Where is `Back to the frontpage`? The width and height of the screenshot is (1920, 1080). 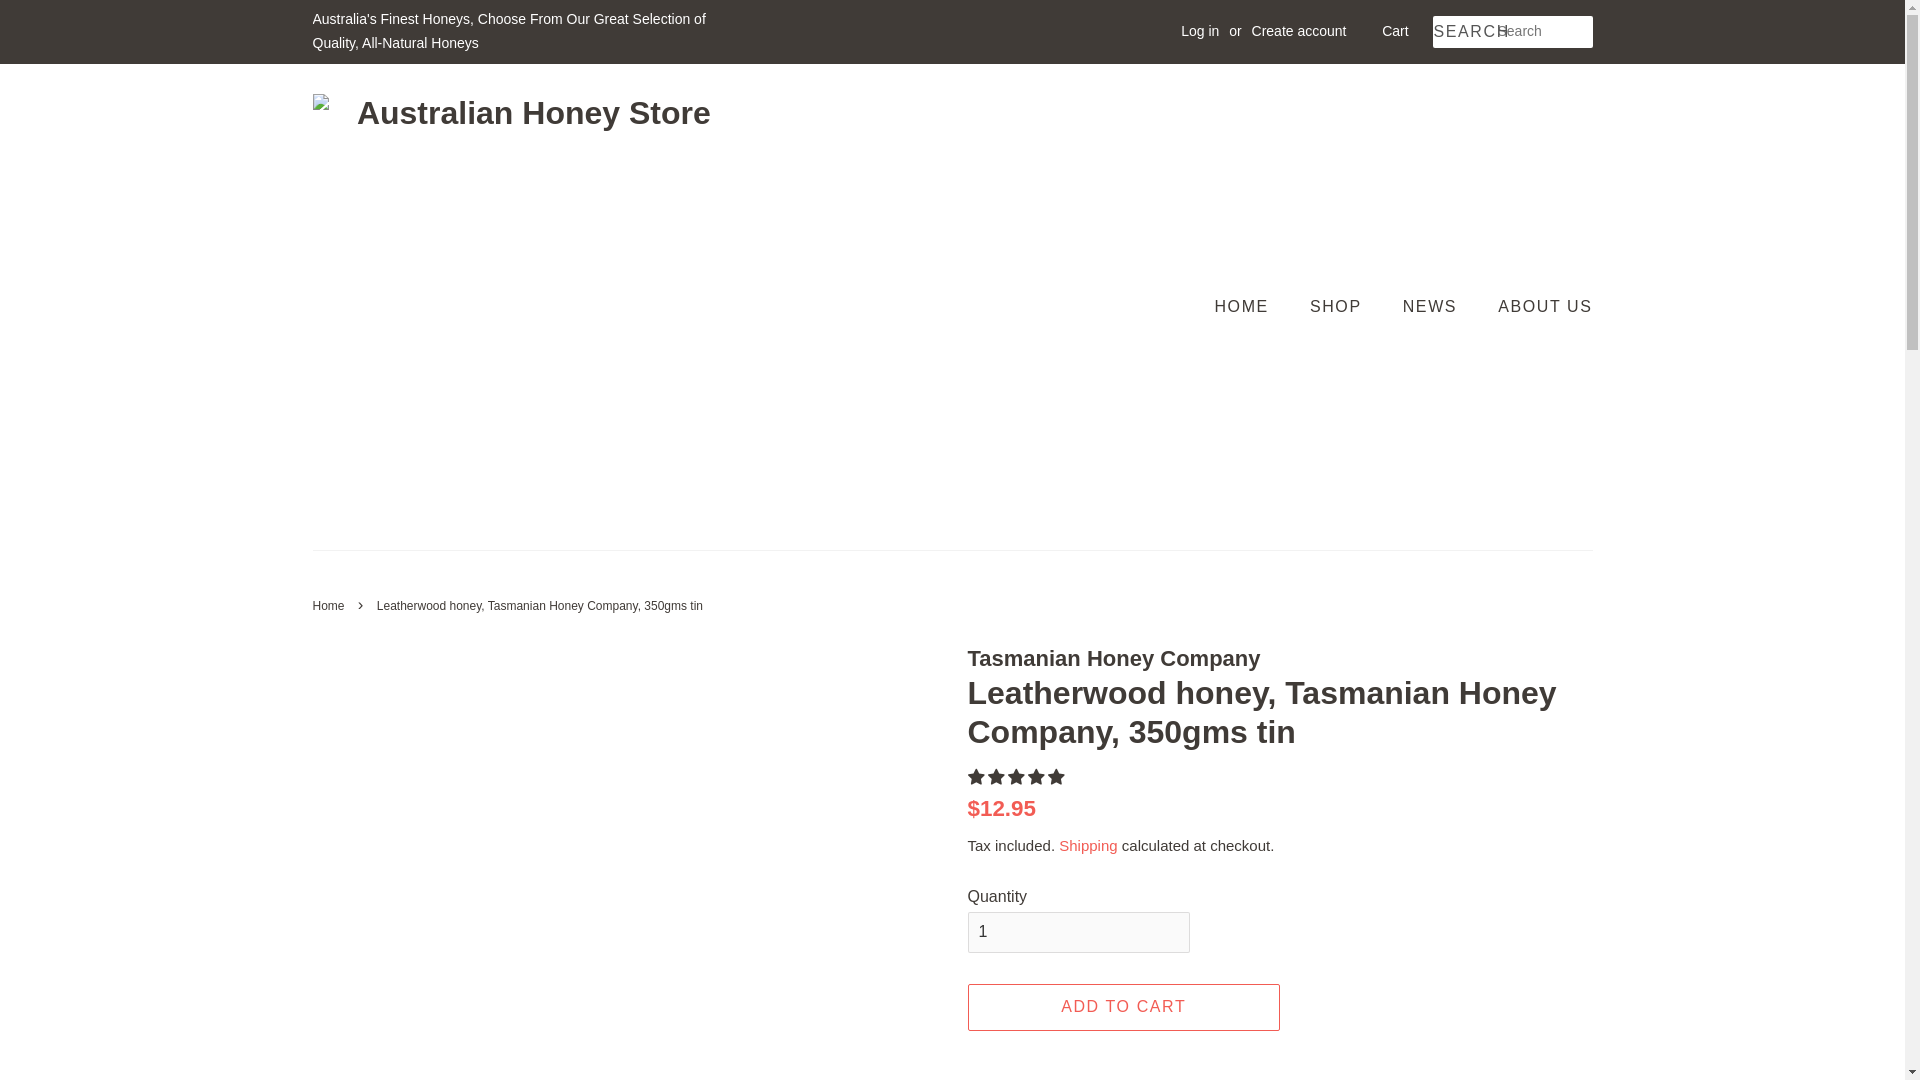
Back to the frontpage is located at coordinates (330, 606).